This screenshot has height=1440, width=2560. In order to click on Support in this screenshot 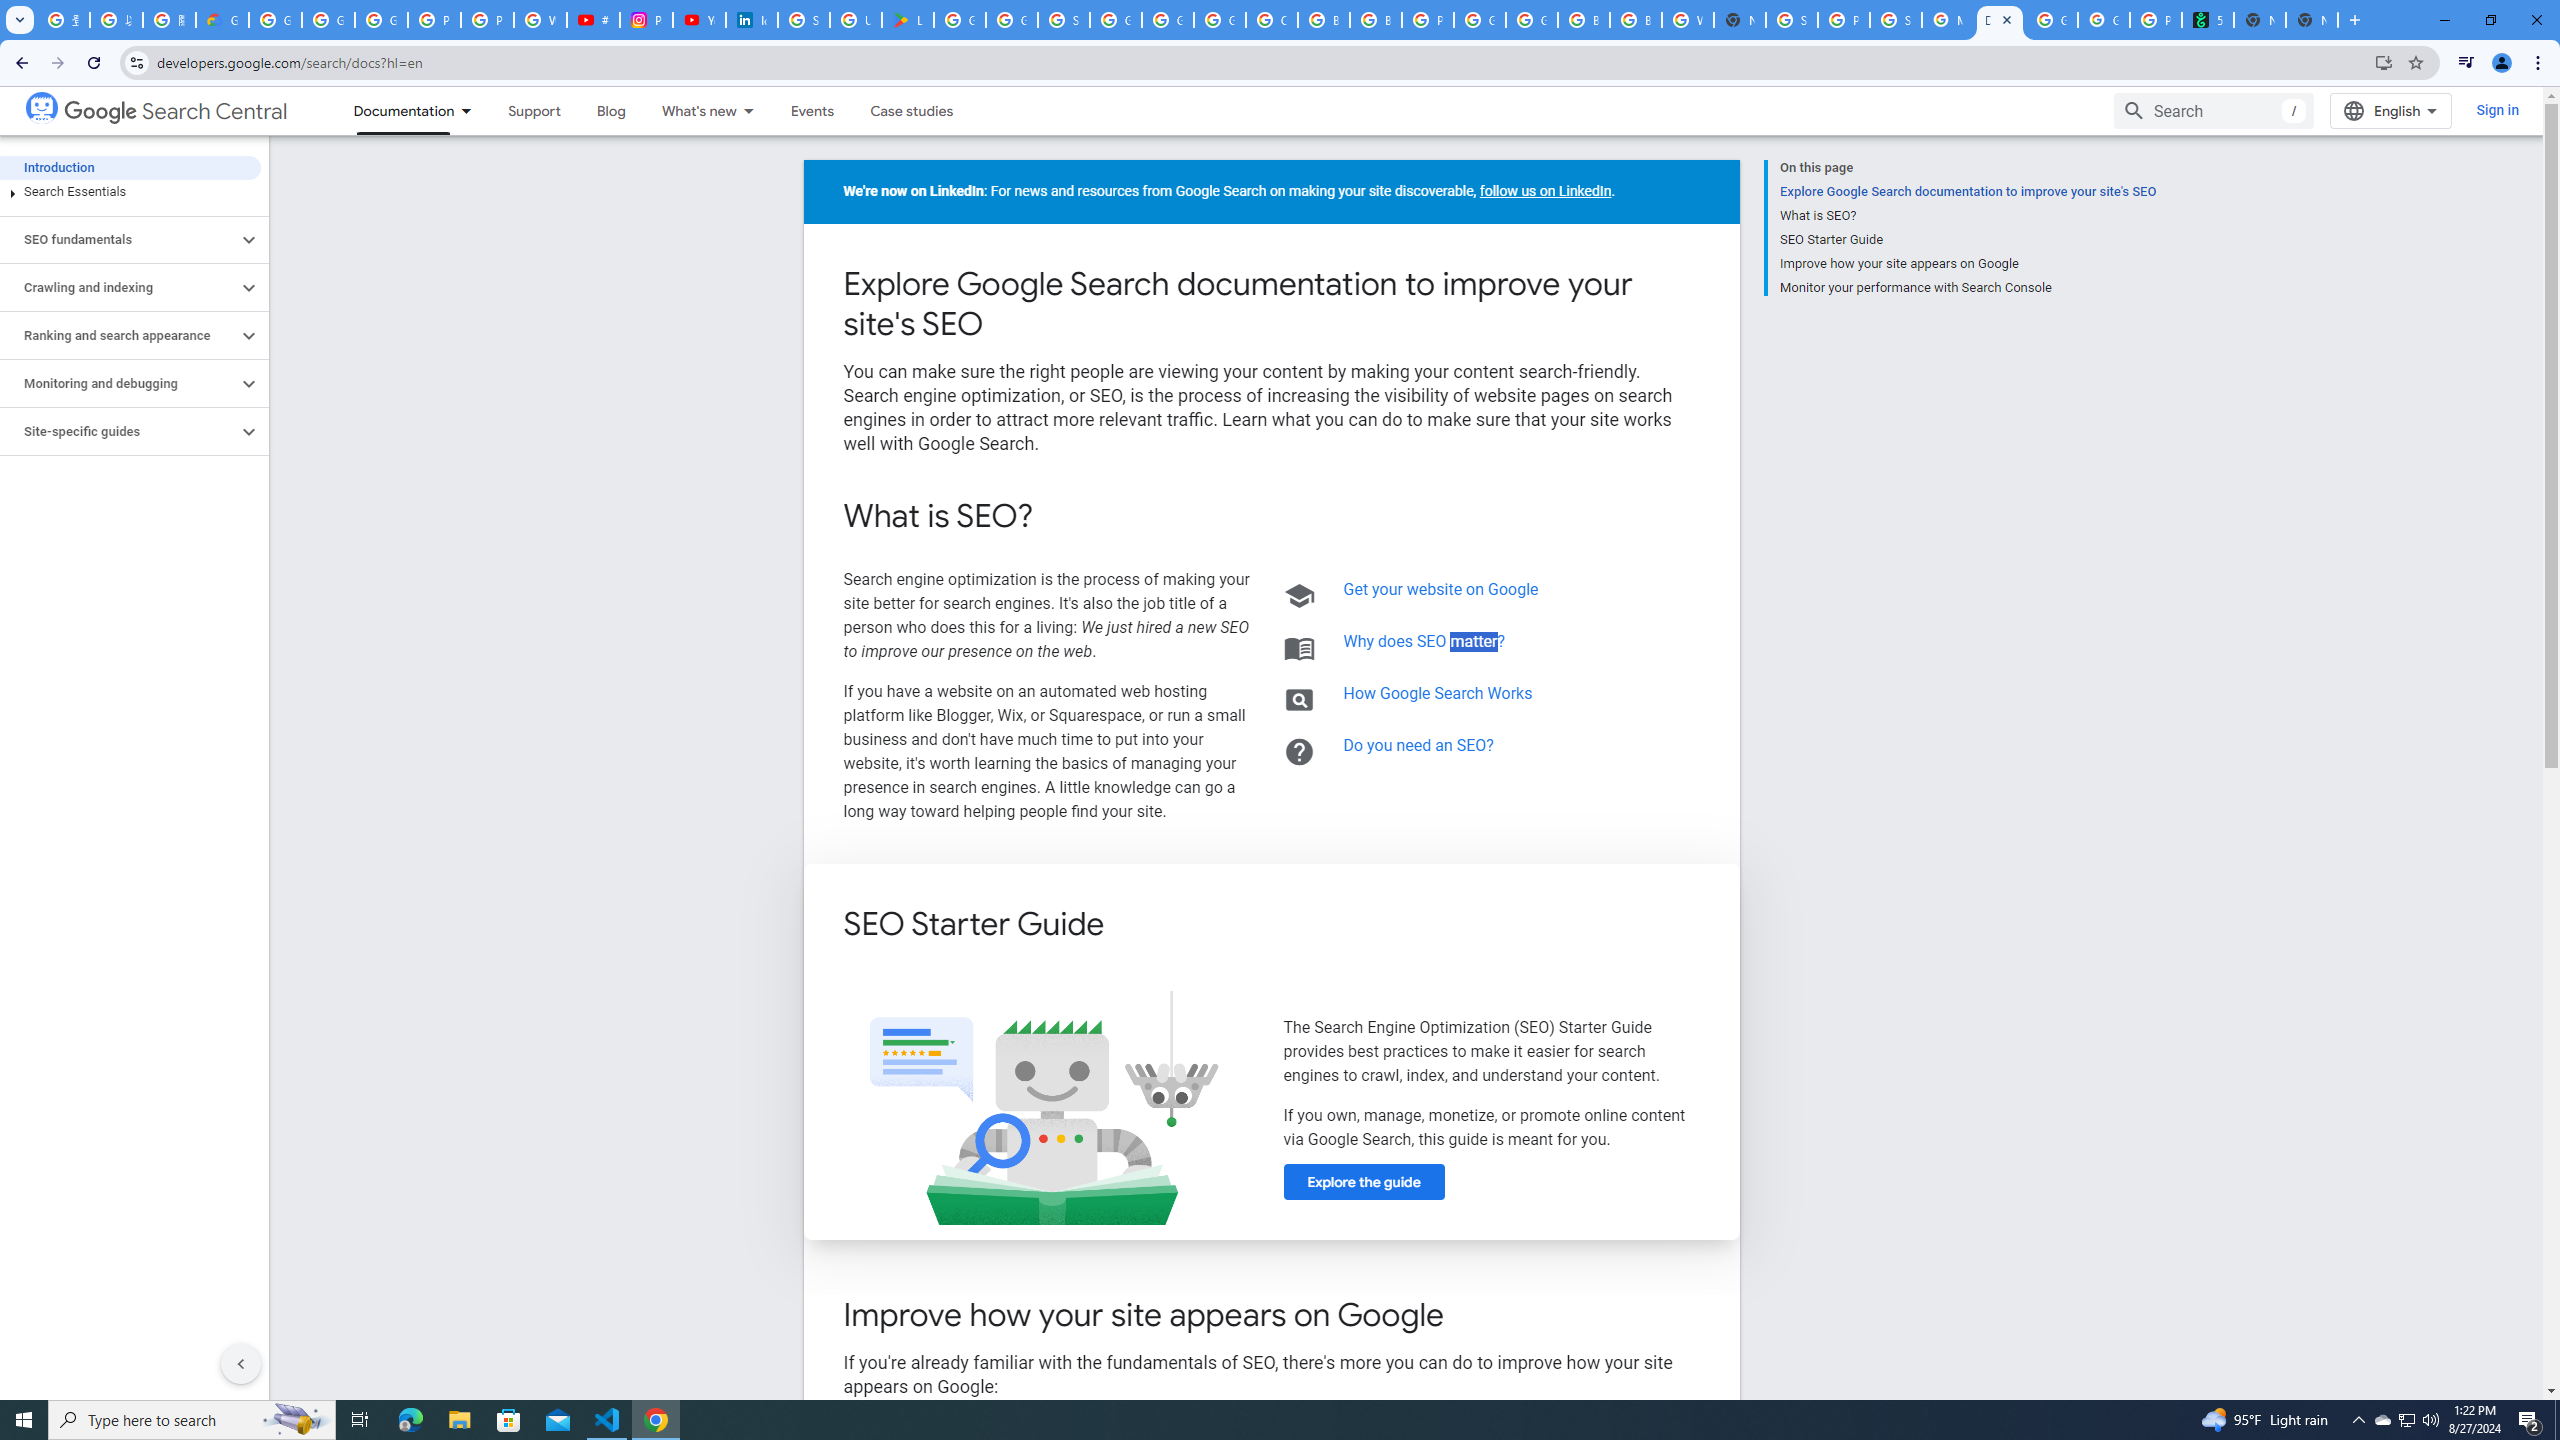, I will do `click(533, 110)`.